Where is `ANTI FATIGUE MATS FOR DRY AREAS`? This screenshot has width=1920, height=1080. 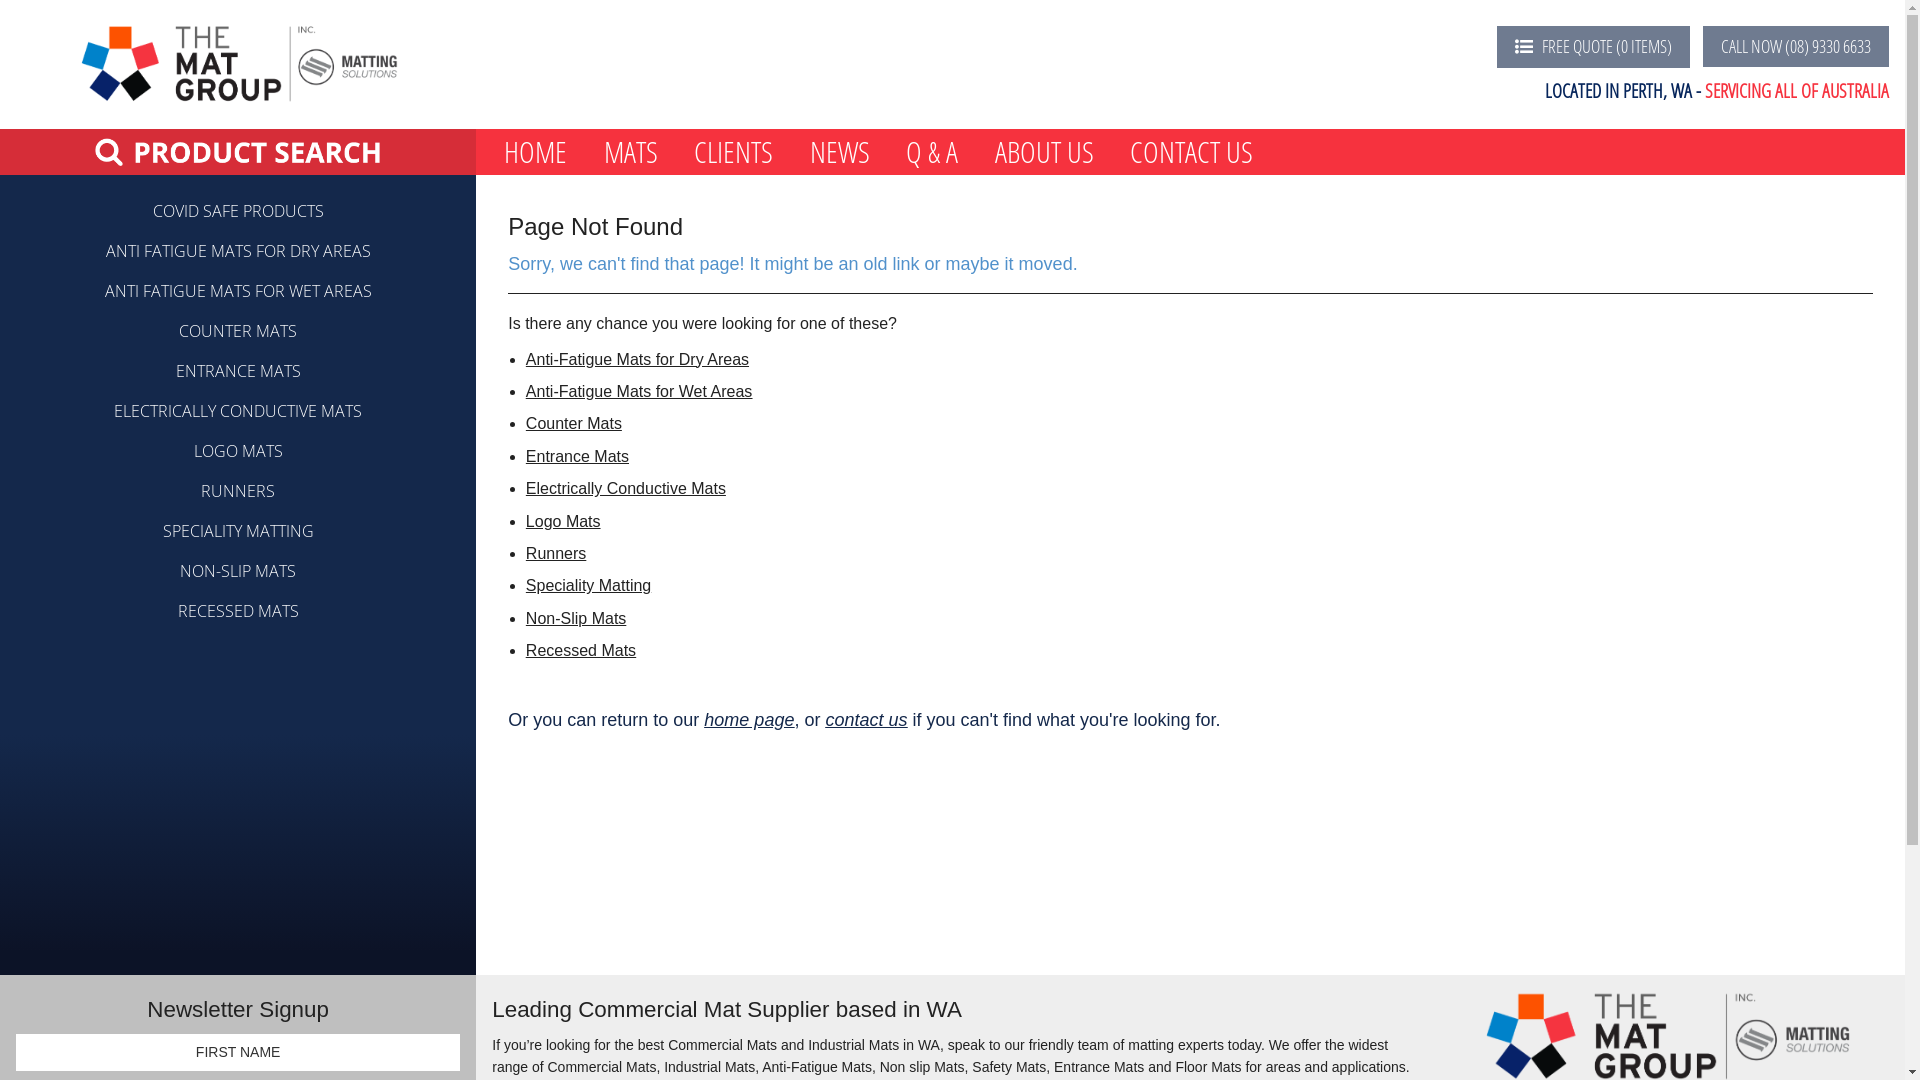 ANTI FATIGUE MATS FOR DRY AREAS is located at coordinates (238, 251).